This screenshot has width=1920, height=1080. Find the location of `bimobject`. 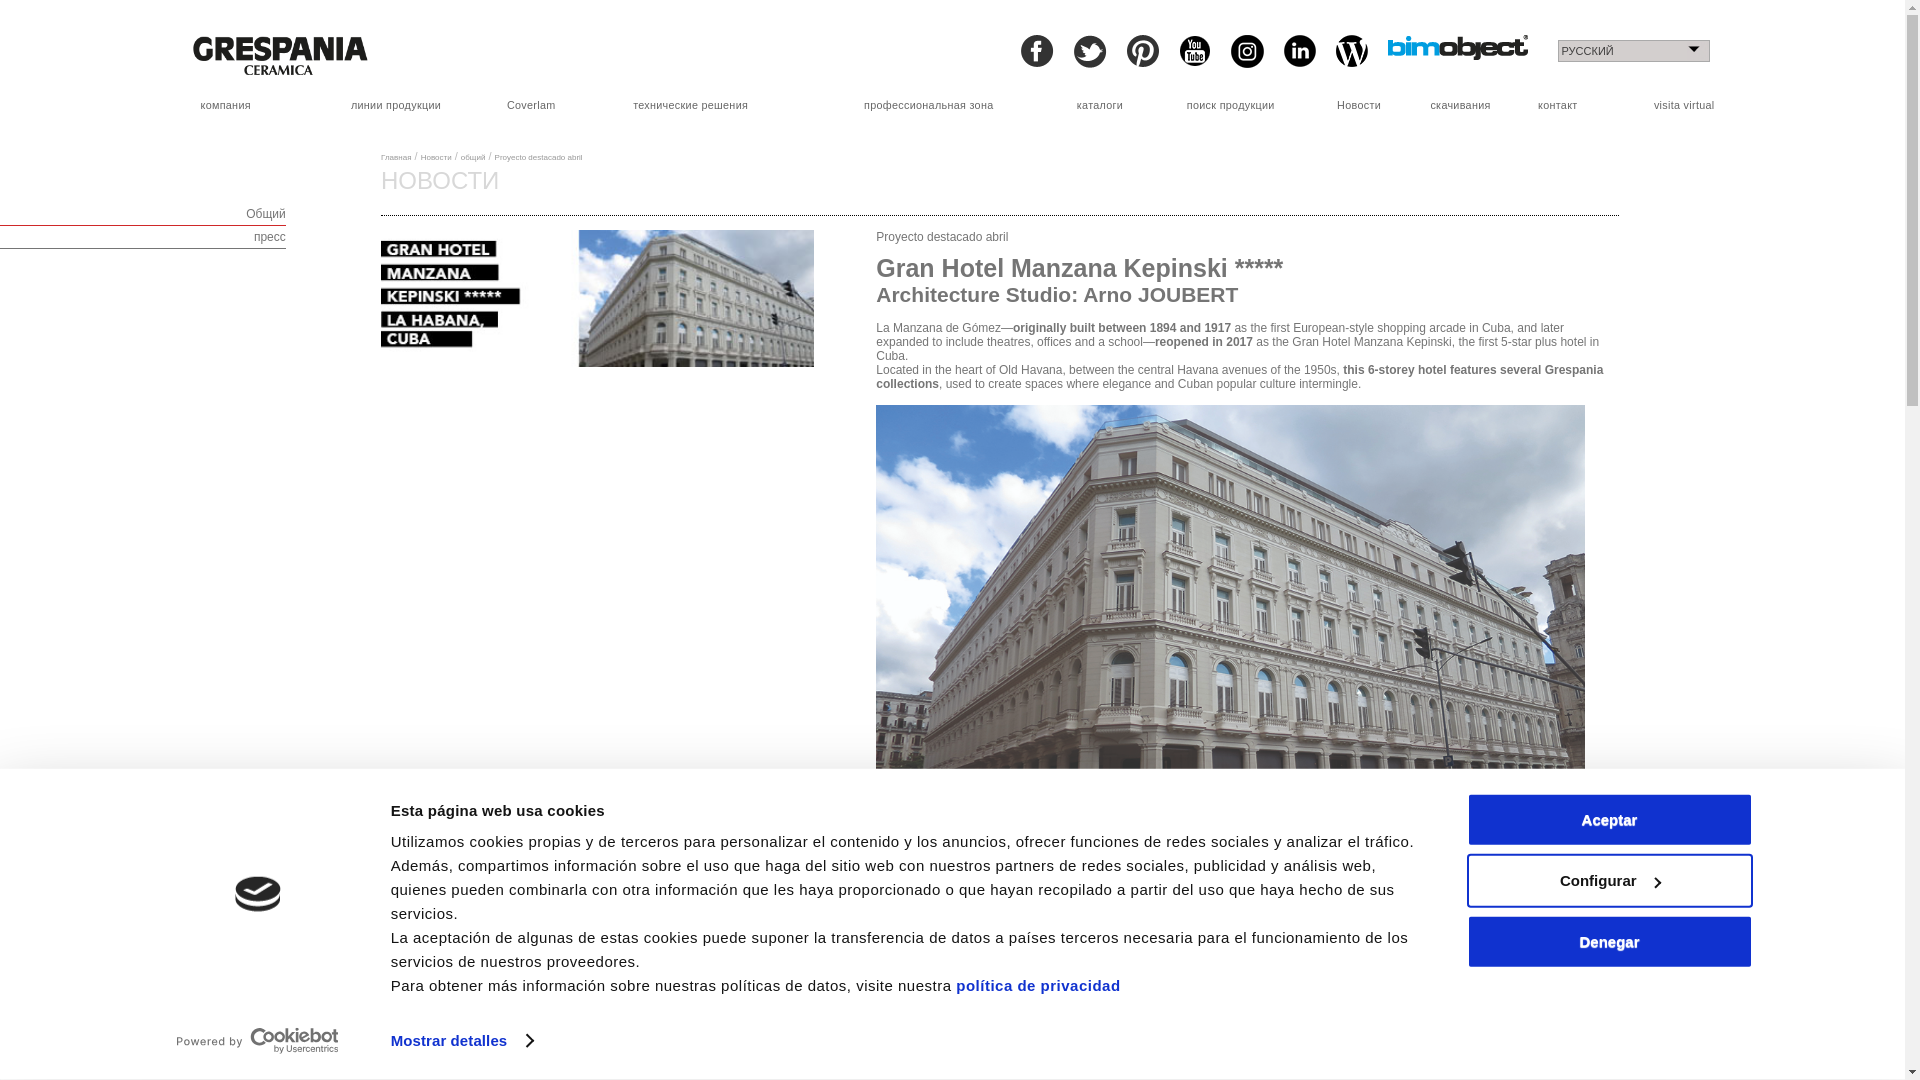

bimobject is located at coordinates (1458, 47).